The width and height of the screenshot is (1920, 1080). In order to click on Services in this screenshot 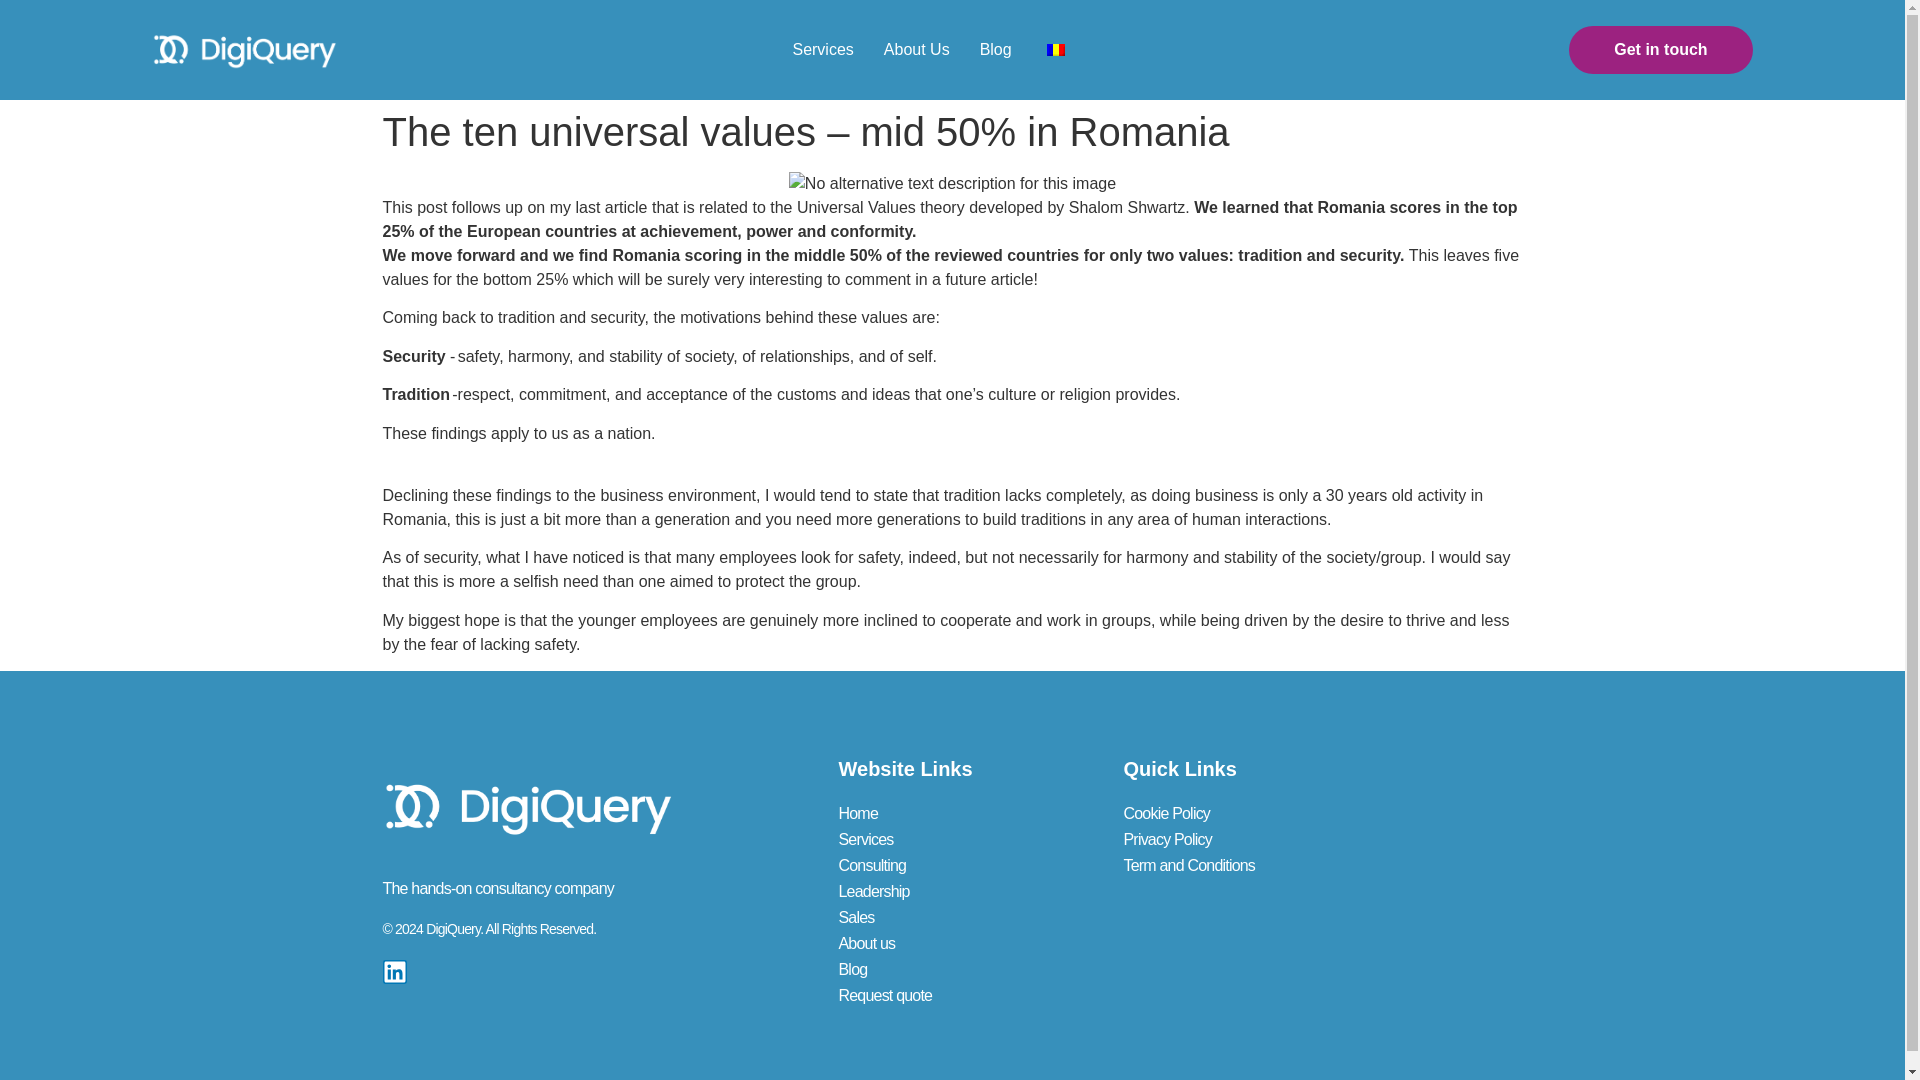, I will do `click(923, 840)`.